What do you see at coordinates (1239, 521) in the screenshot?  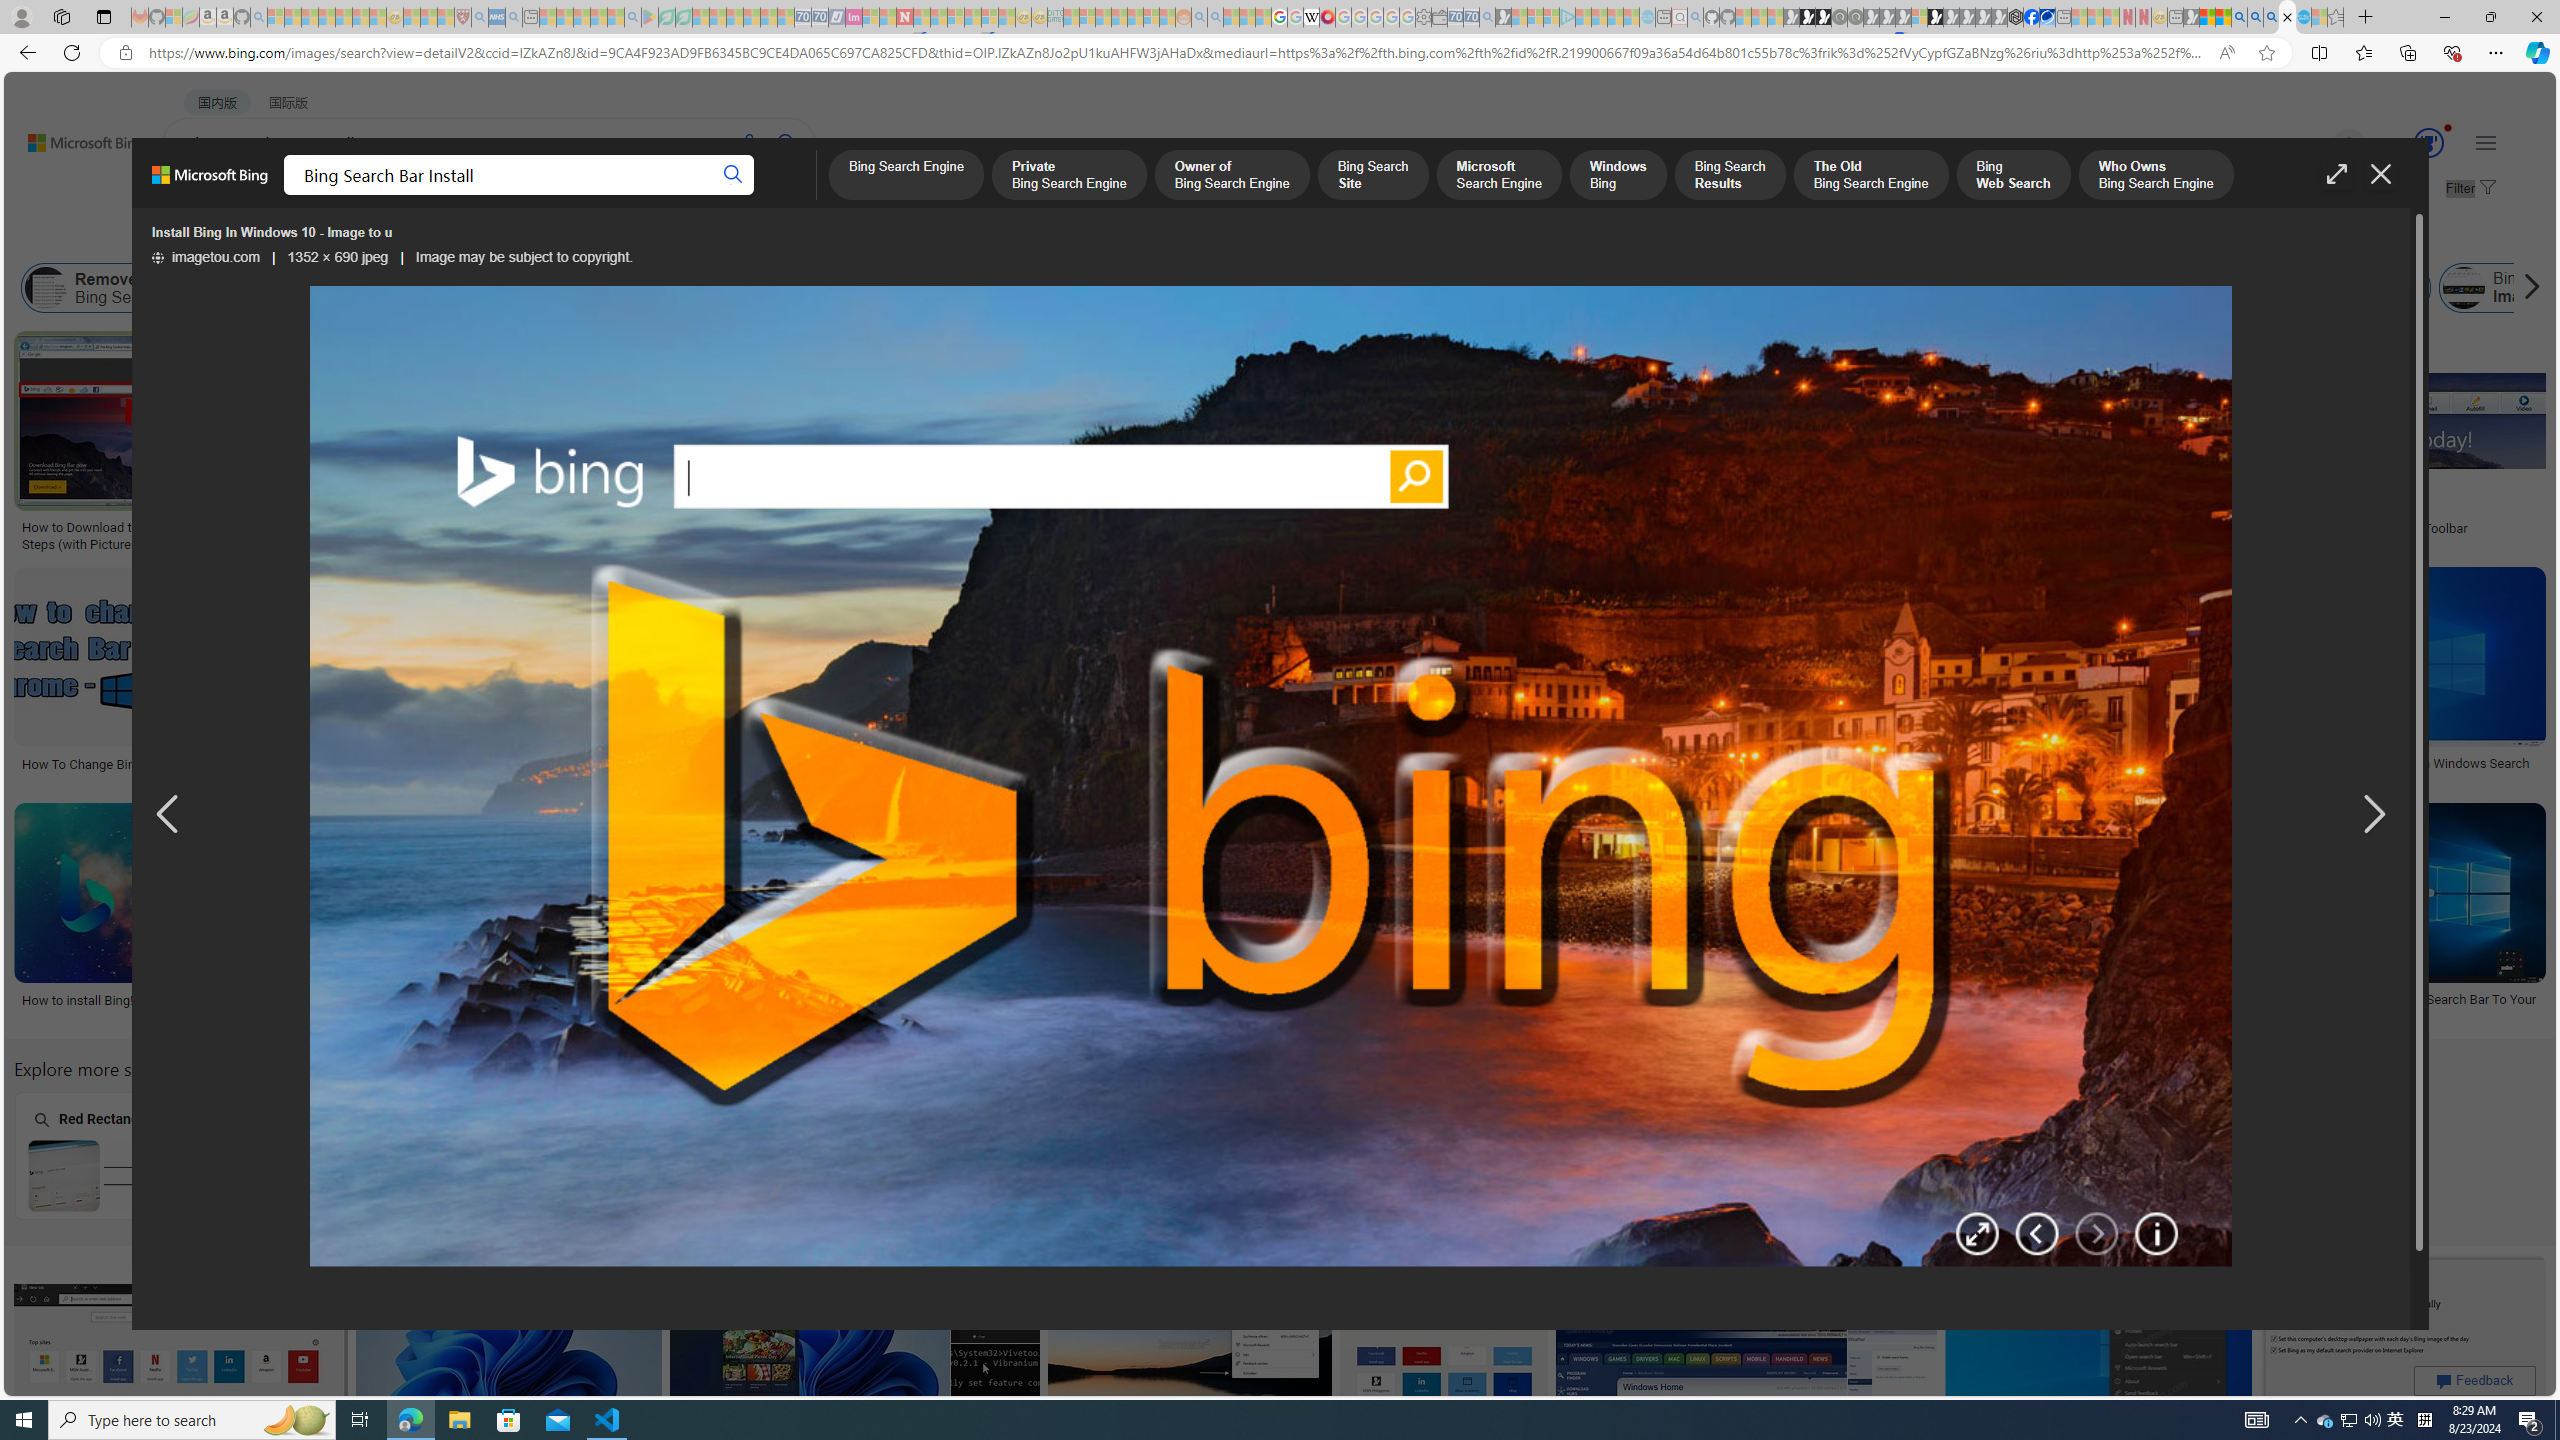 I see `Bing Stickers` at bounding box center [1239, 521].